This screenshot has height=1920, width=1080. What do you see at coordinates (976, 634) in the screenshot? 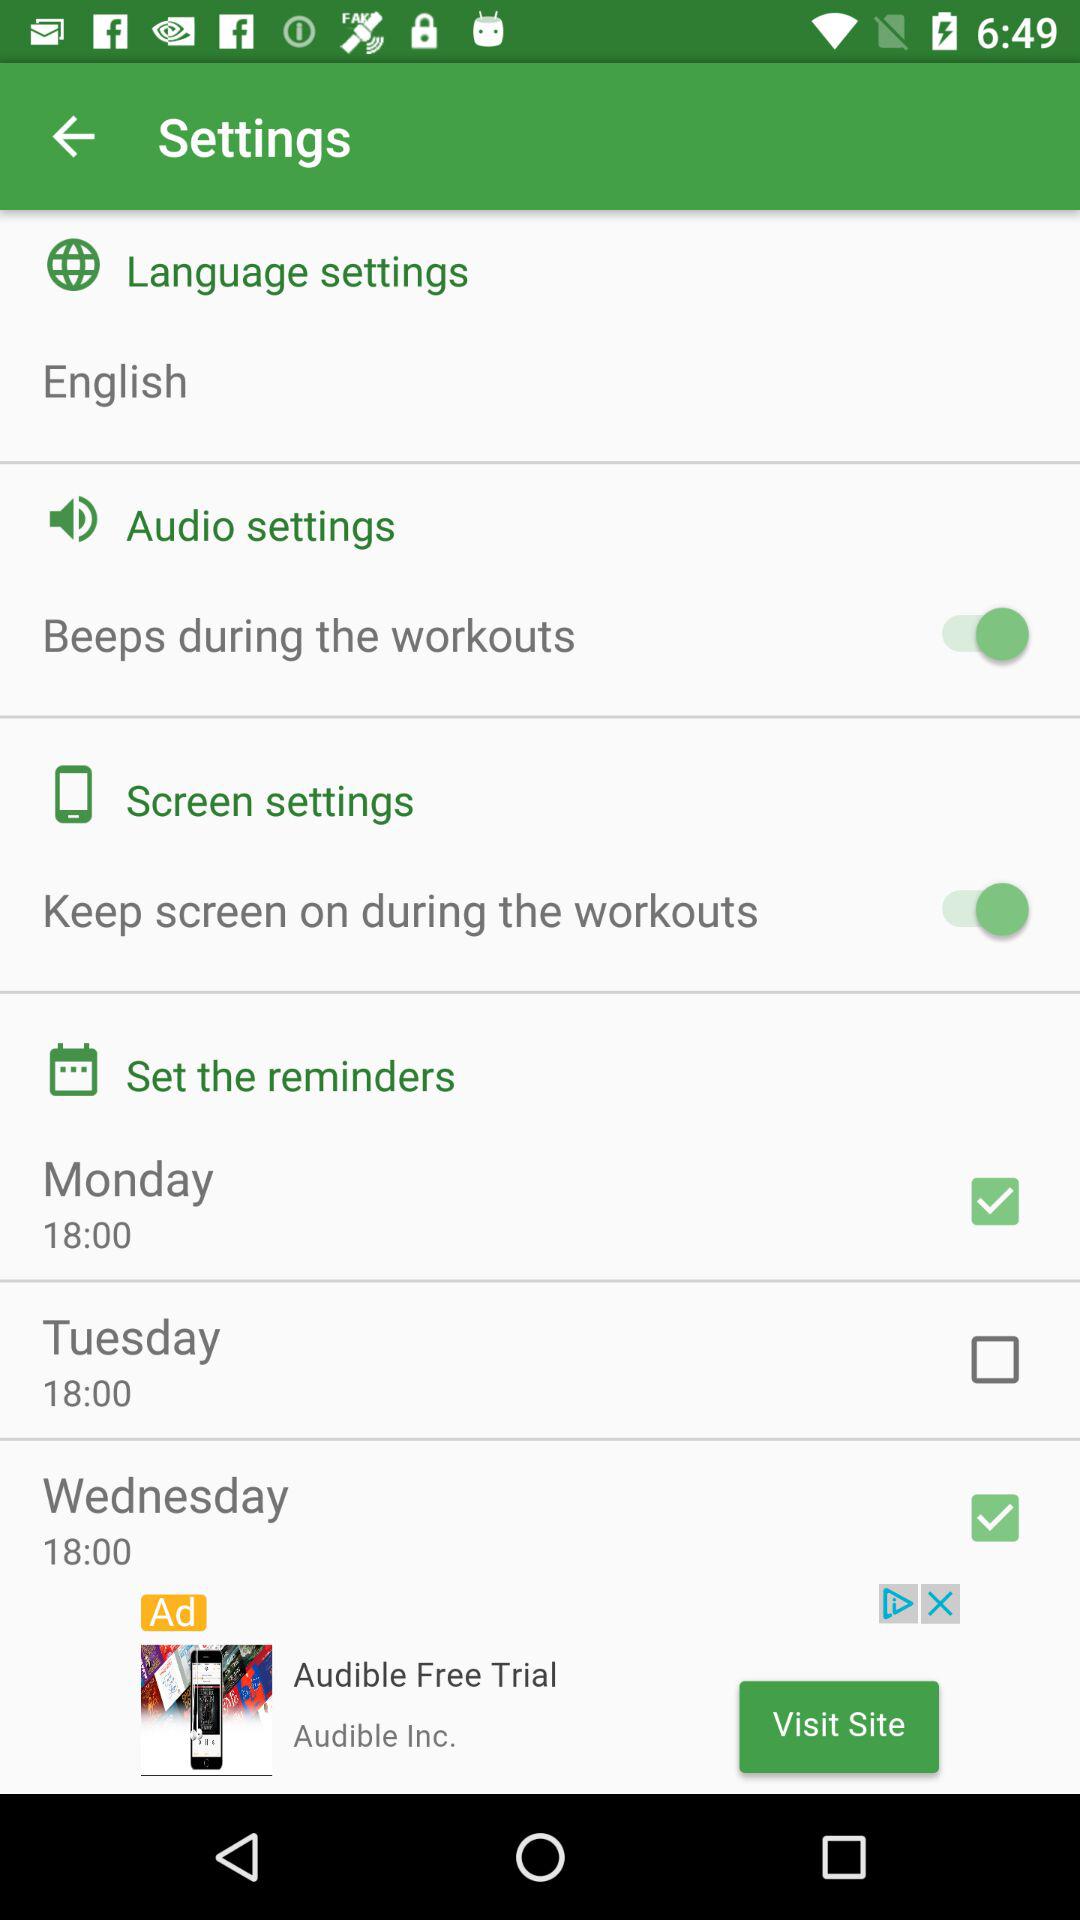
I see `auto play` at bounding box center [976, 634].